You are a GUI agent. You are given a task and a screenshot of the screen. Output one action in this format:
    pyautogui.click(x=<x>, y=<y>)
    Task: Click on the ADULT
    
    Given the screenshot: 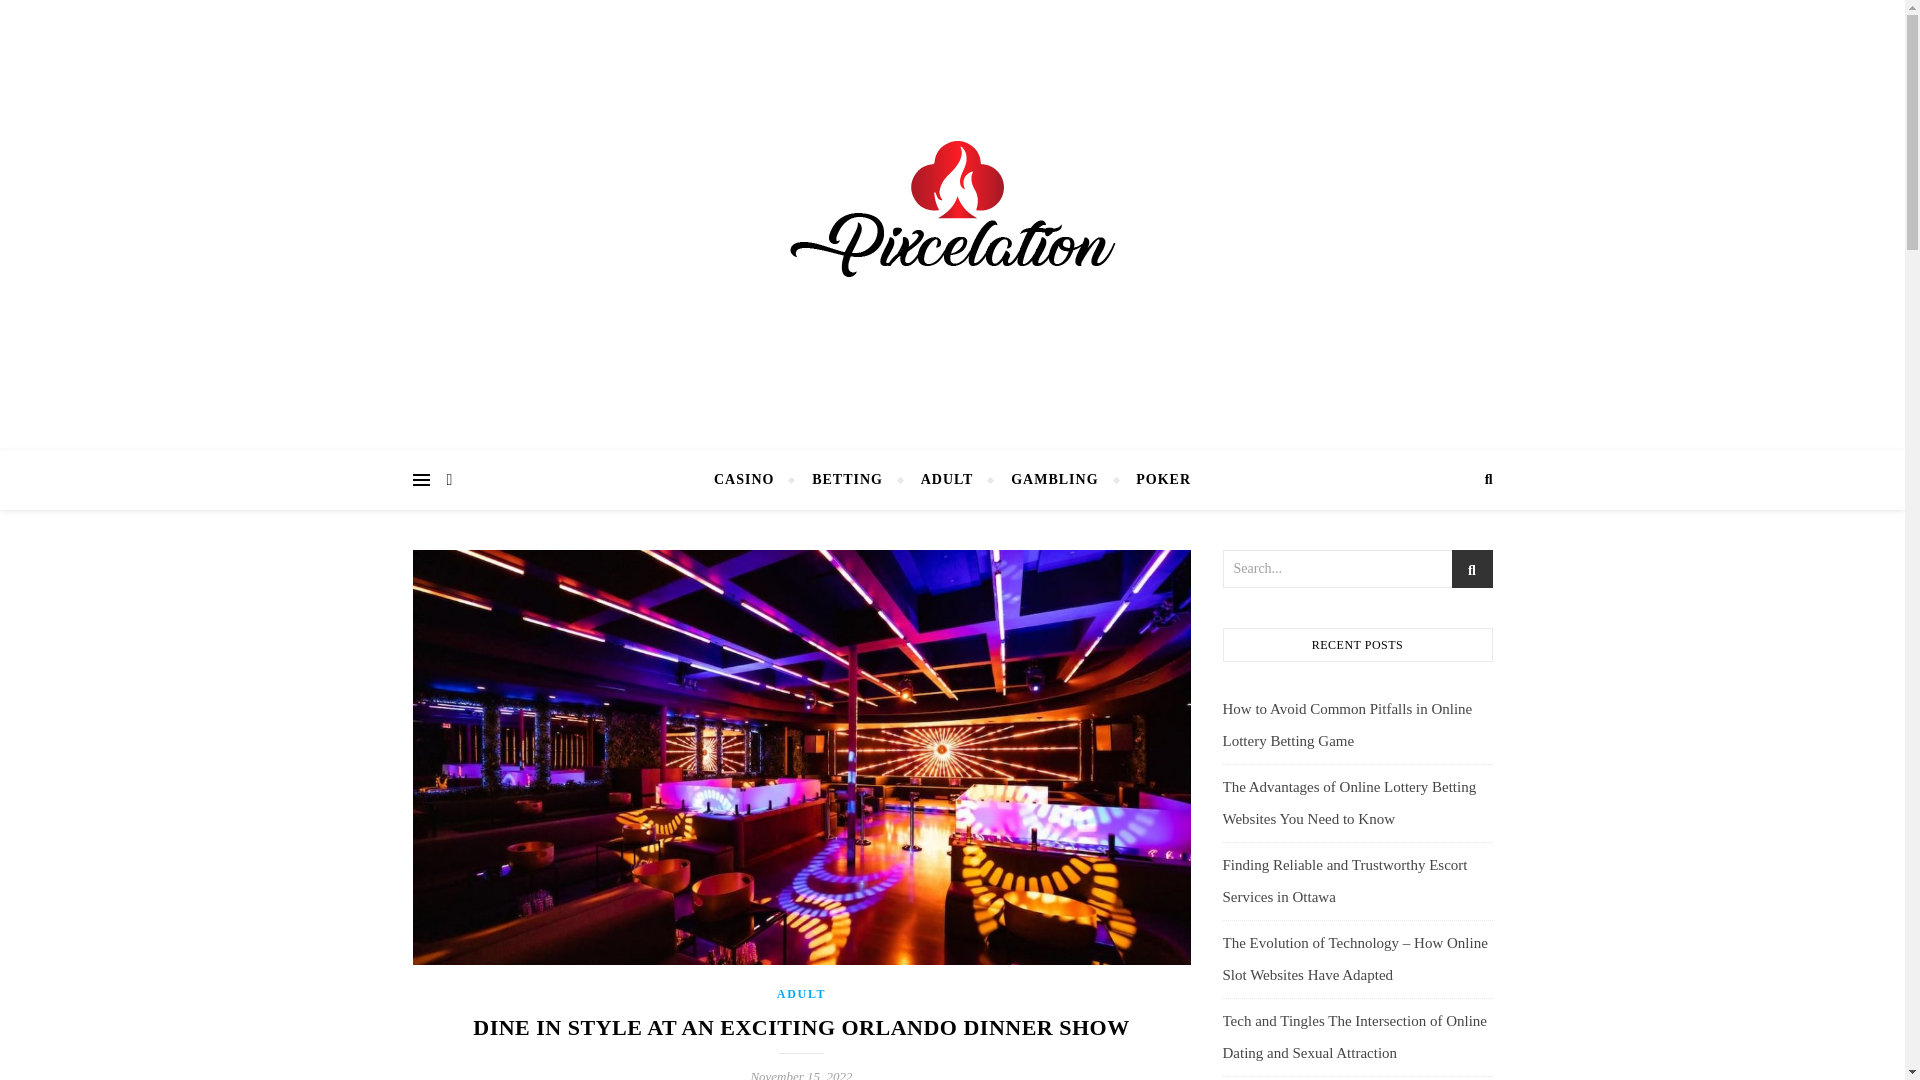 What is the action you would take?
    pyautogui.click(x=947, y=480)
    